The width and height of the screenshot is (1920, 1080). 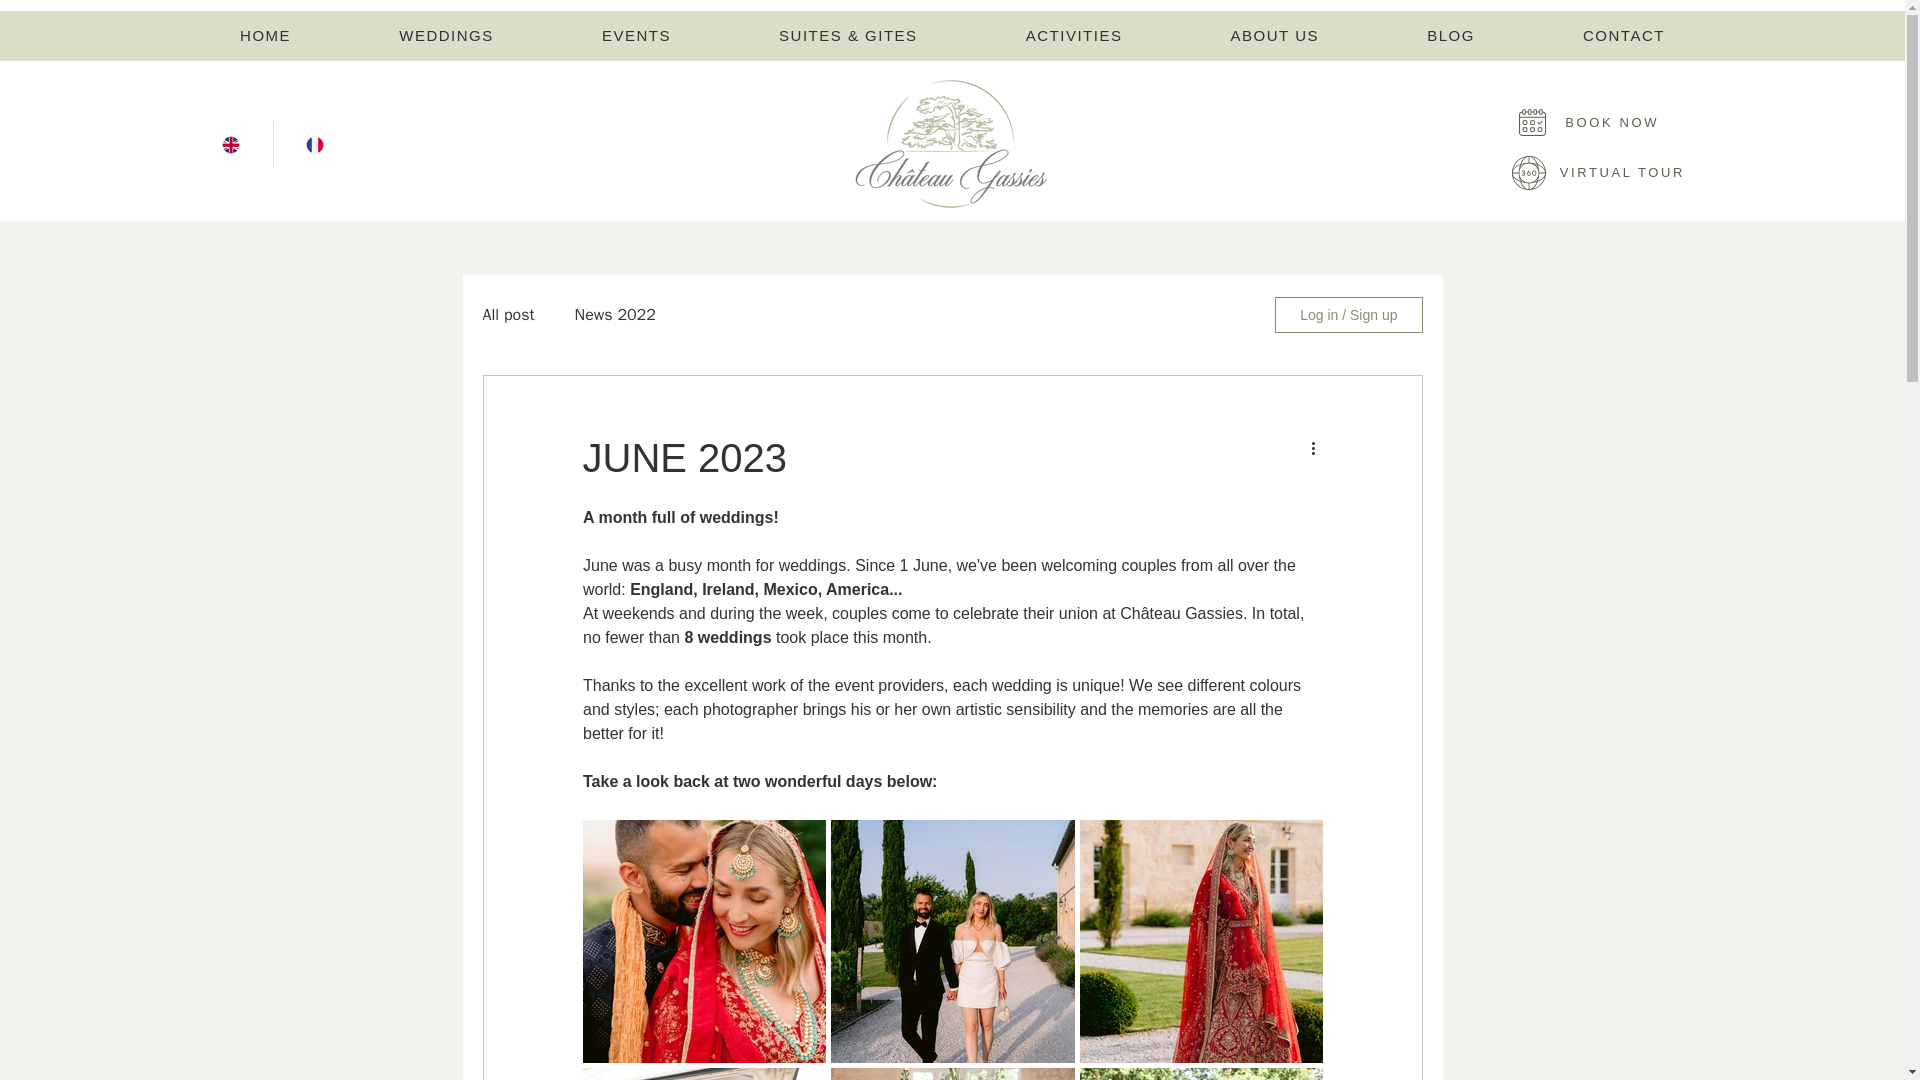 I want to click on HOME, so click(x=266, y=36).